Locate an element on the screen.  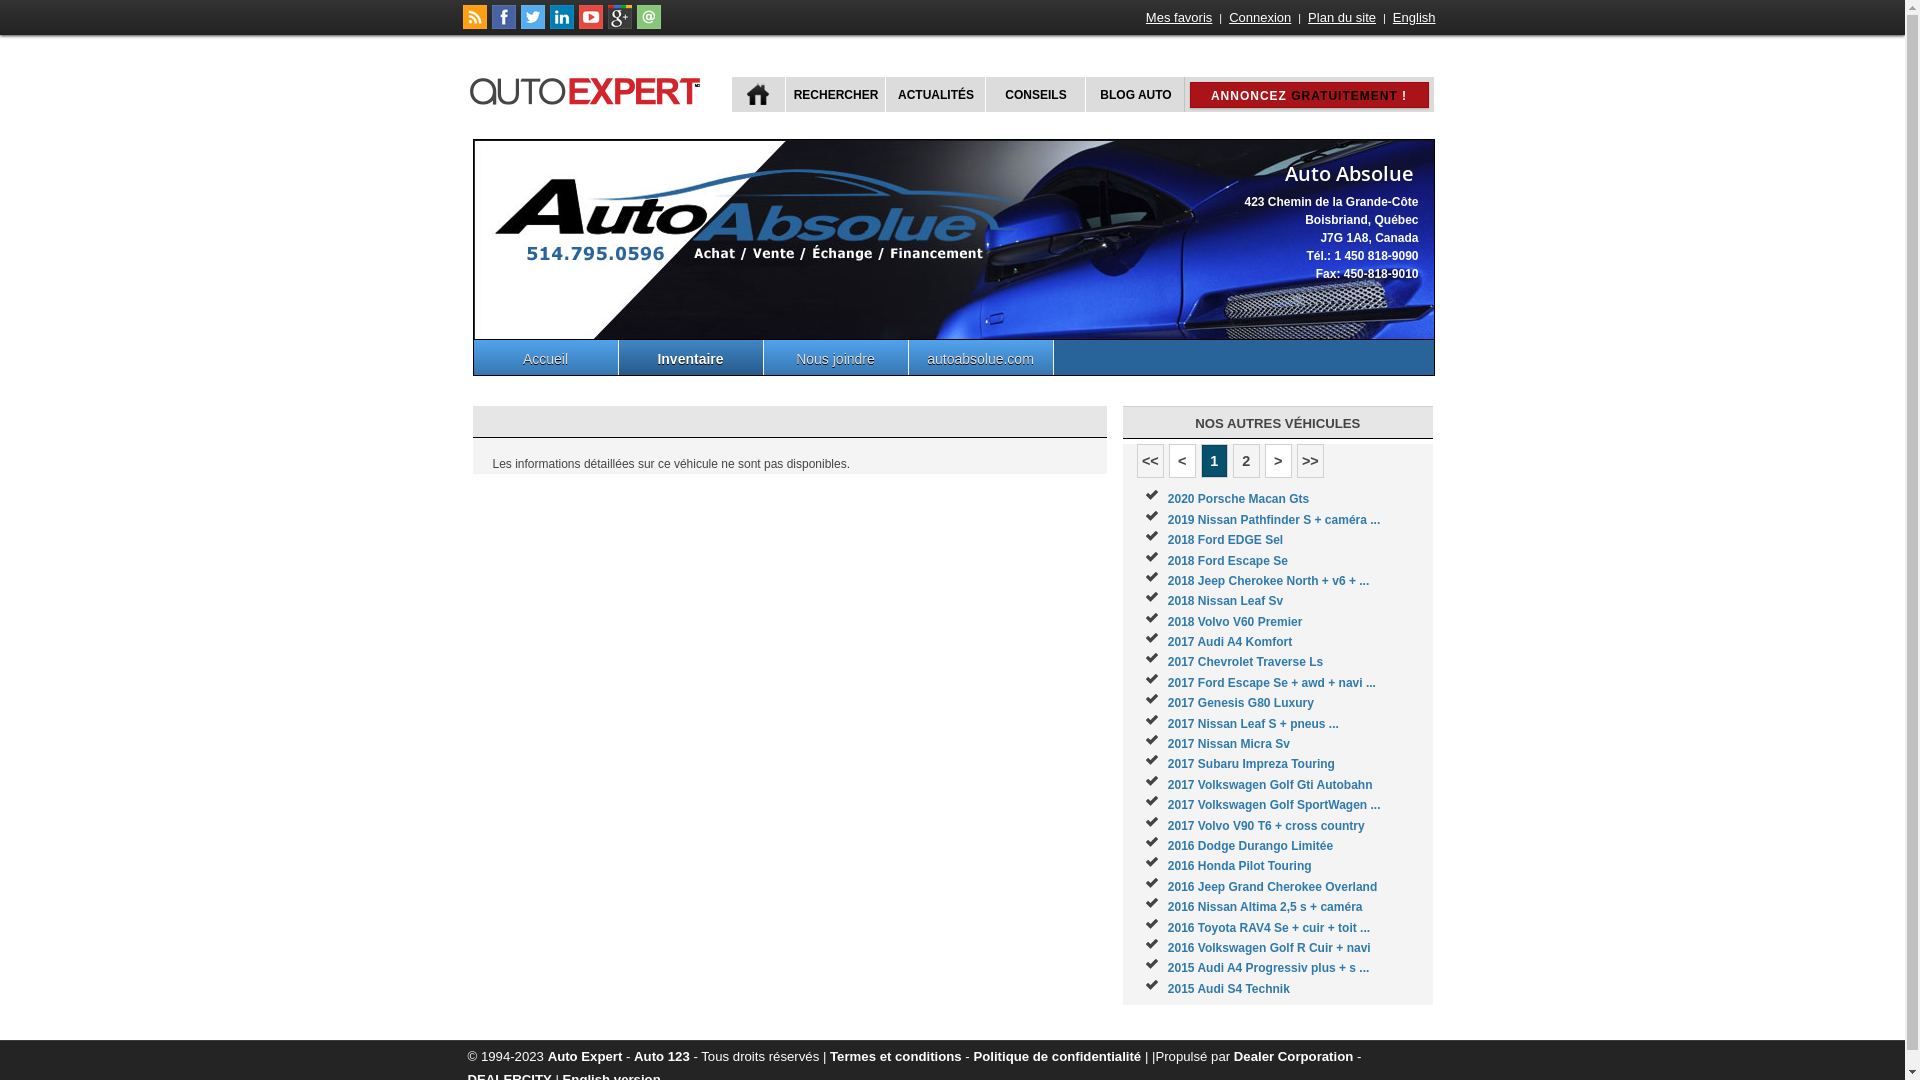
2017 Volkswagen Golf Gti Autobahn is located at coordinates (1270, 785).